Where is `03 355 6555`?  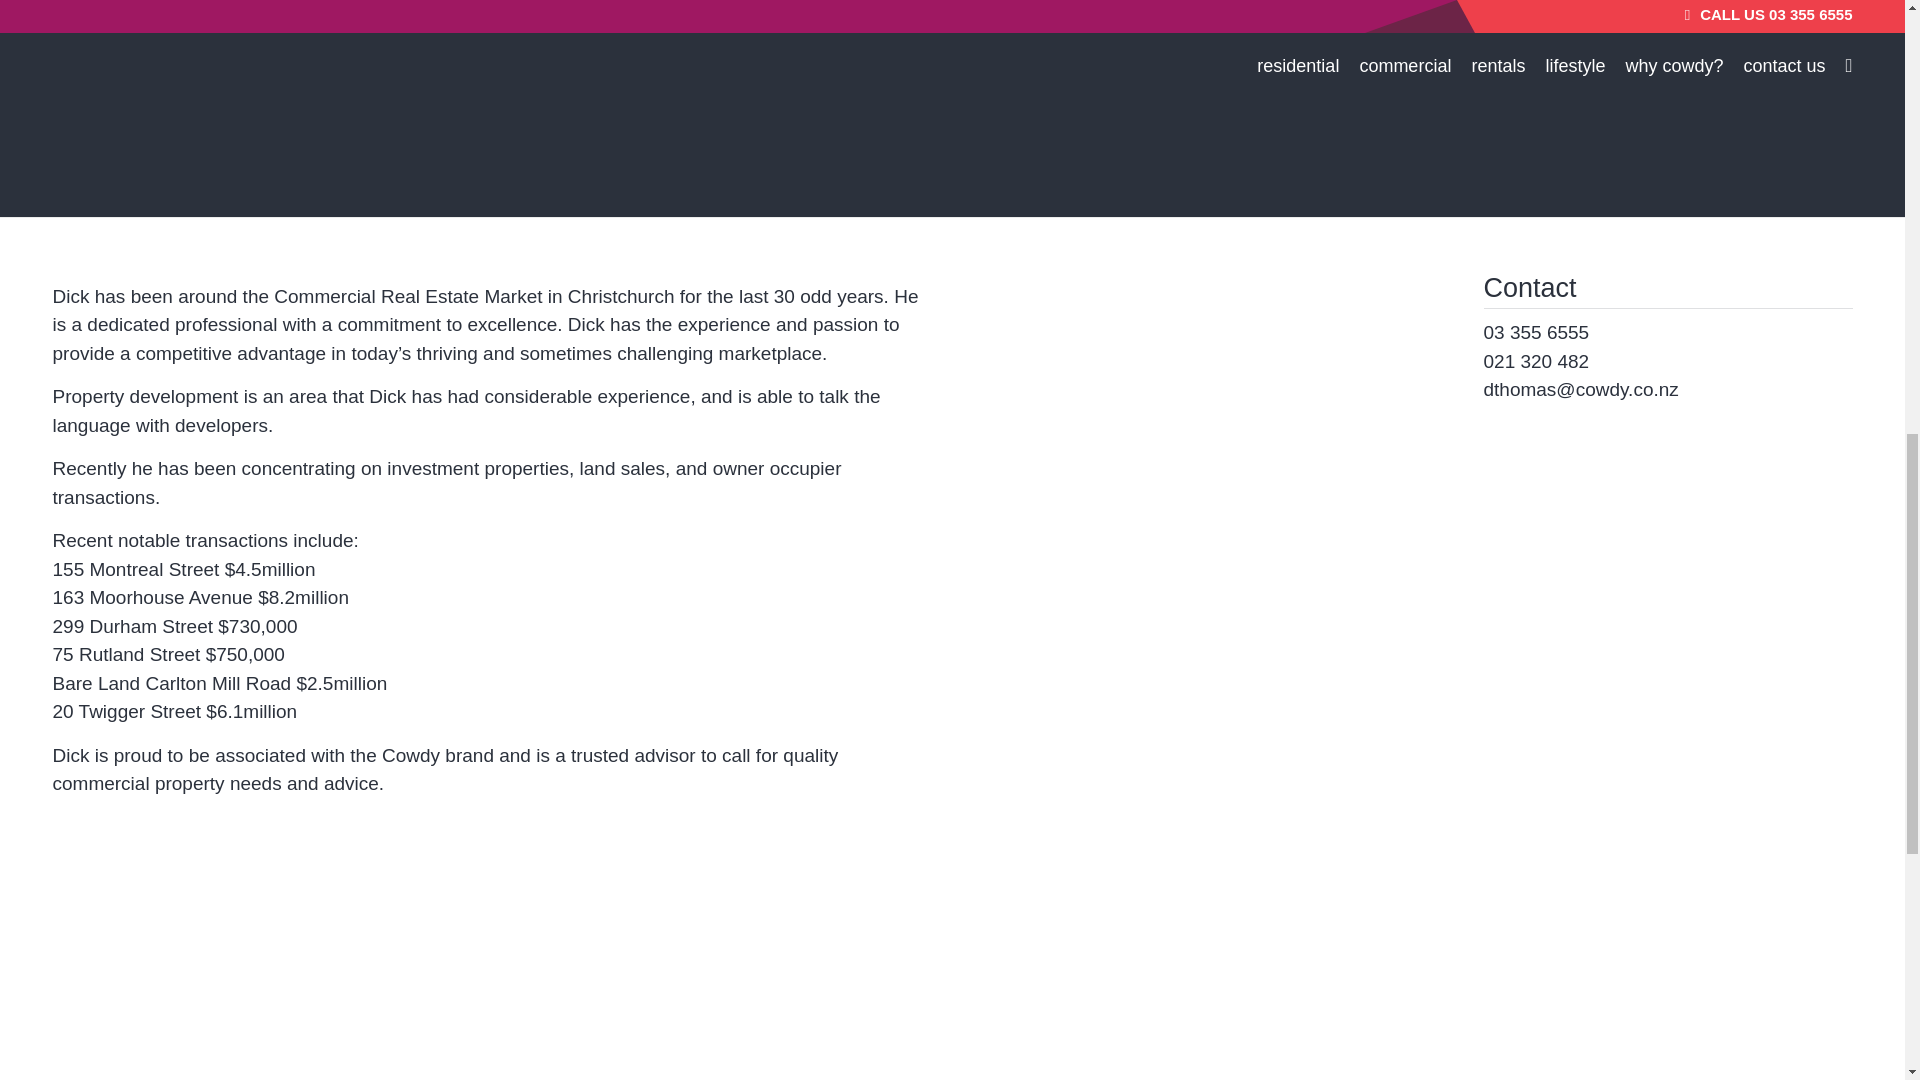
03 355 6555 is located at coordinates (1536, 332).